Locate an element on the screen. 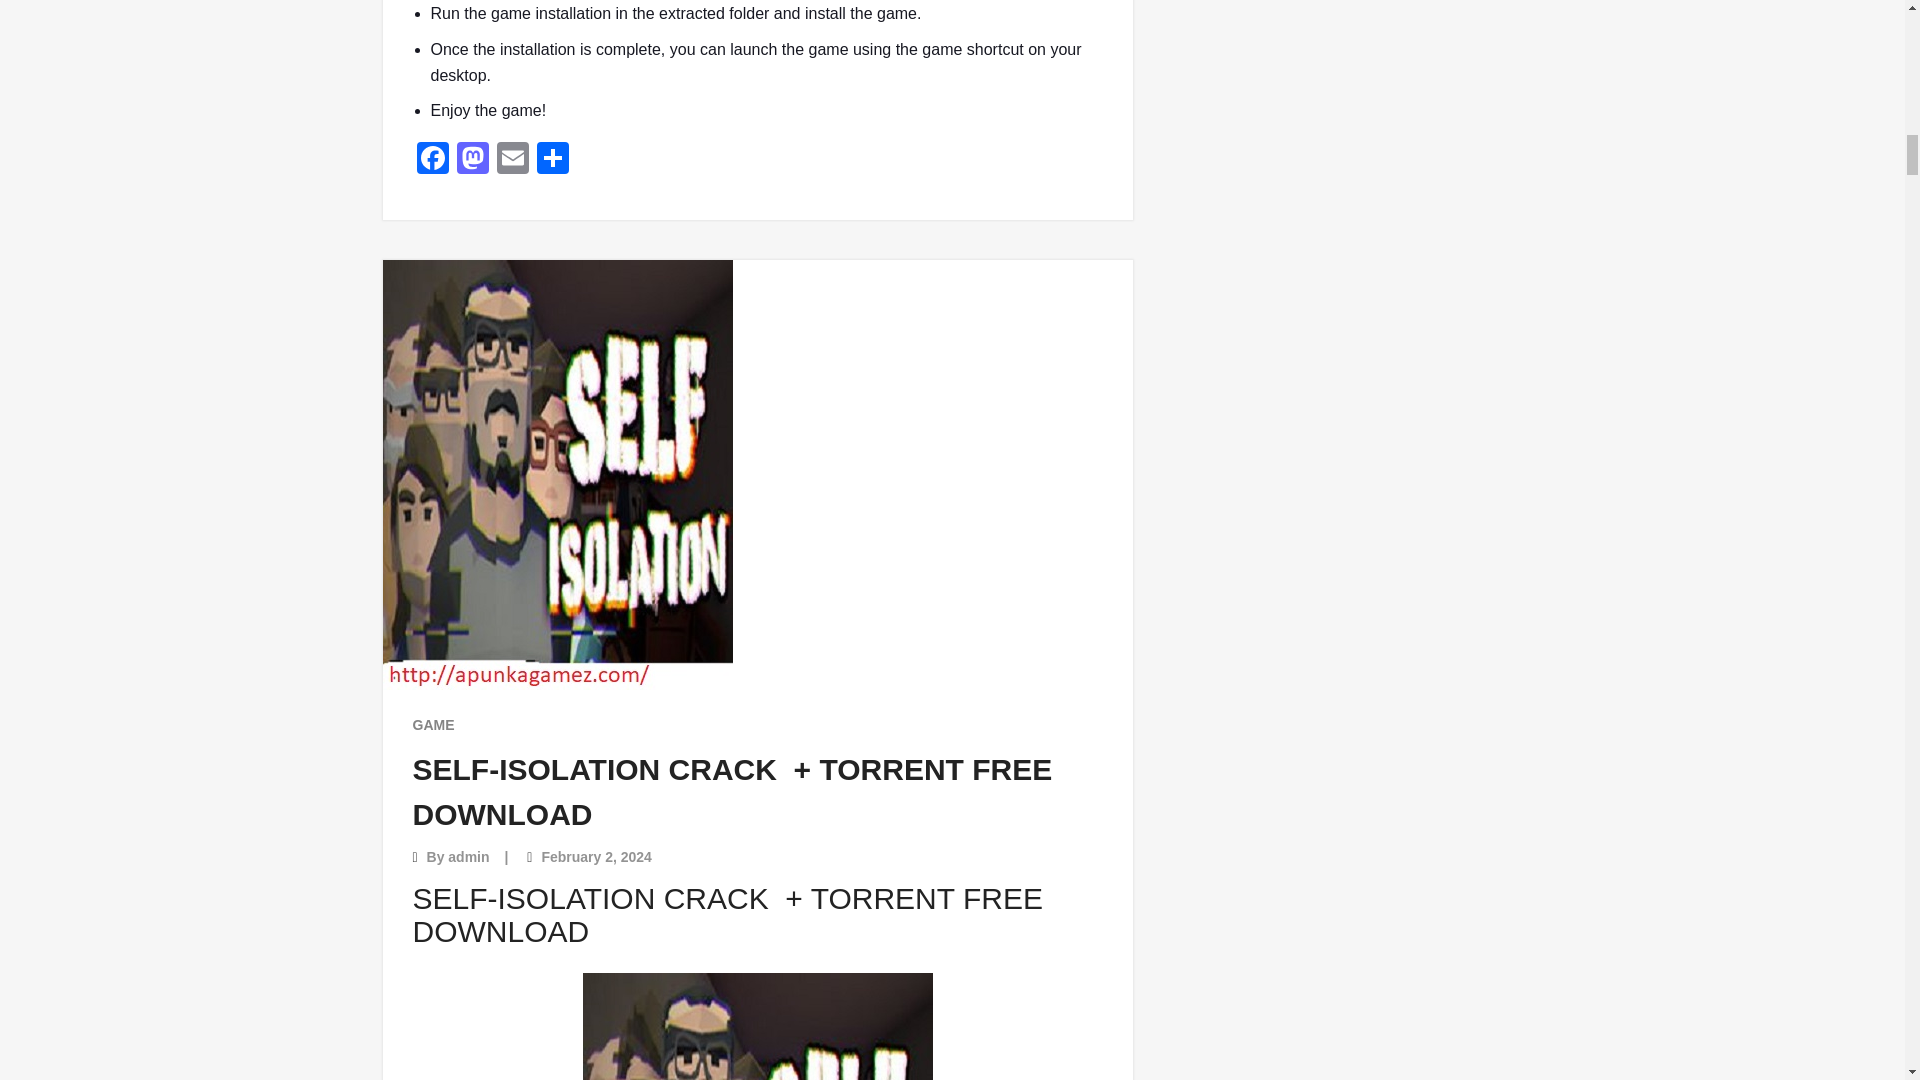 The height and width of the screenshot is (1080, 1920). Facebook is located at coordinates (432, 160).